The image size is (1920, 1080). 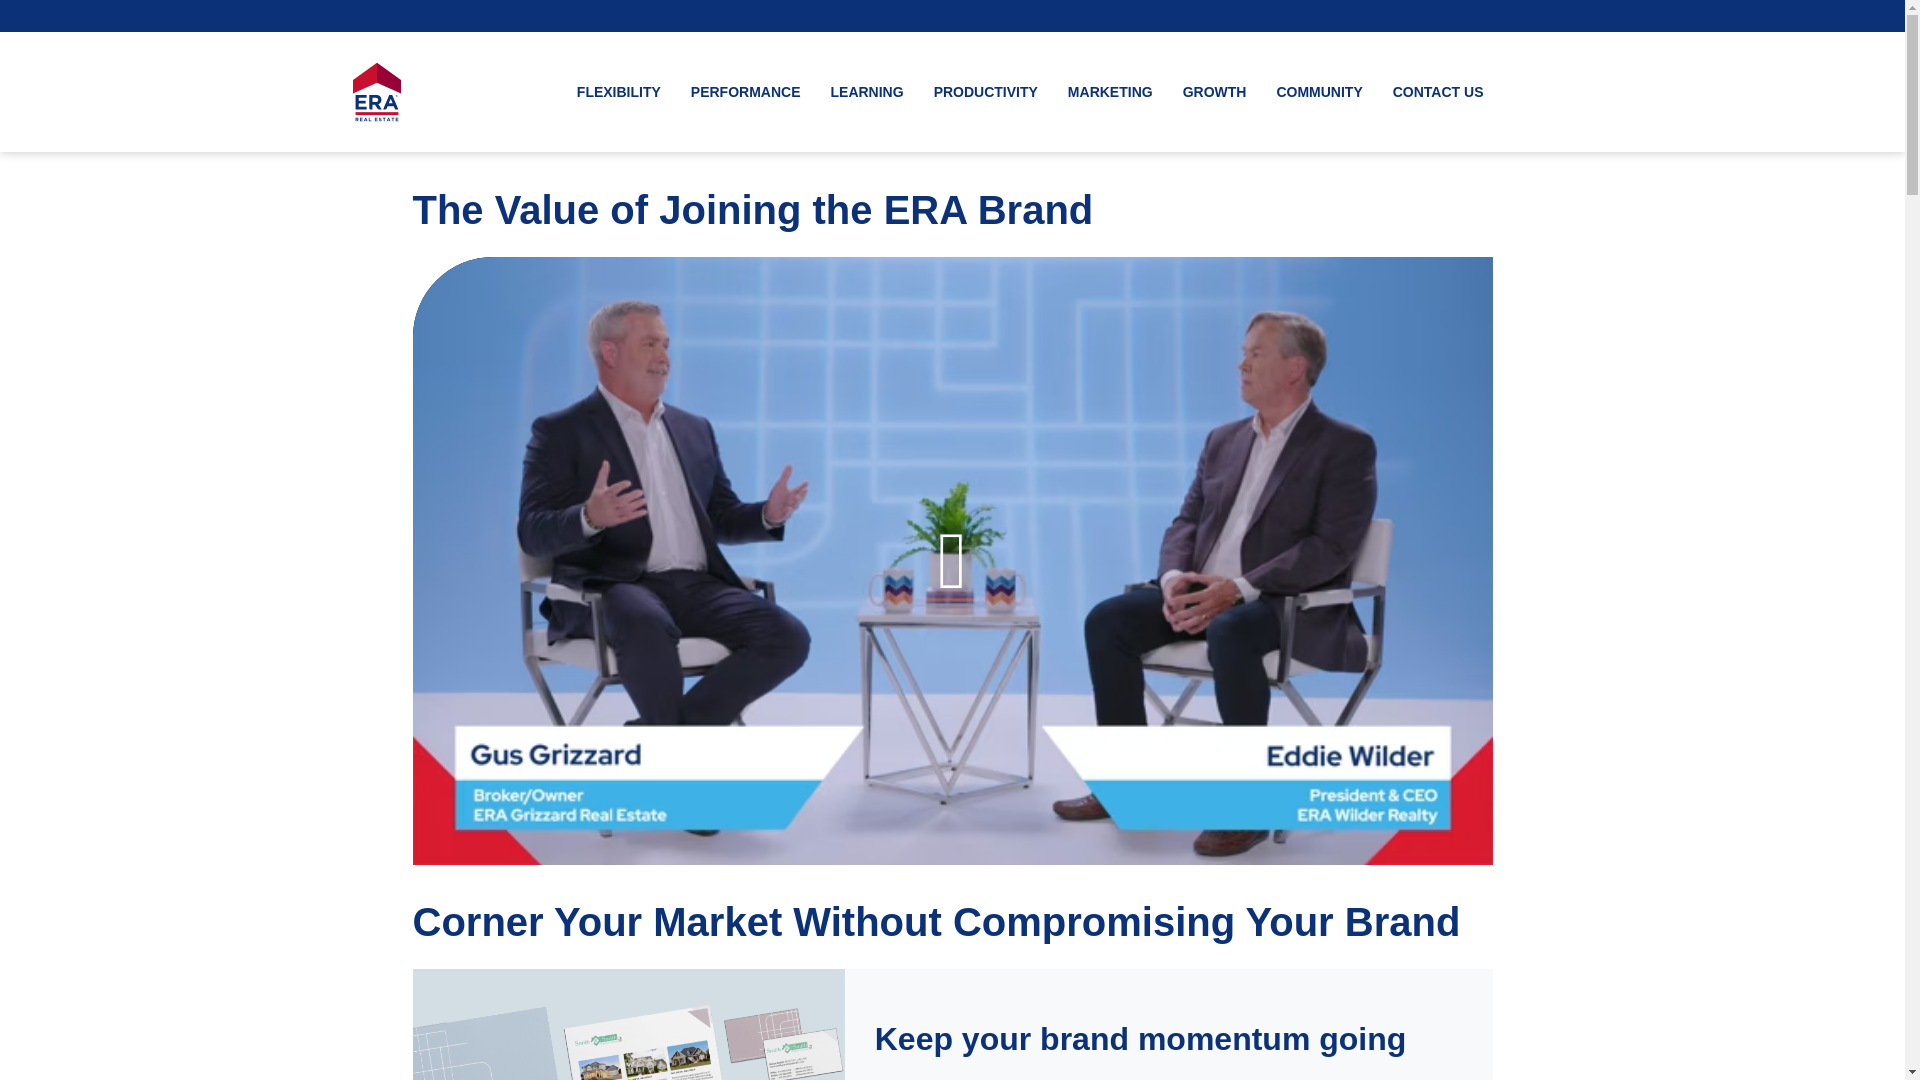 What do you see at coordinates (618, 92) in the screenshot?
I see `FLEXIBILITY` at bounding box center [618, 92].